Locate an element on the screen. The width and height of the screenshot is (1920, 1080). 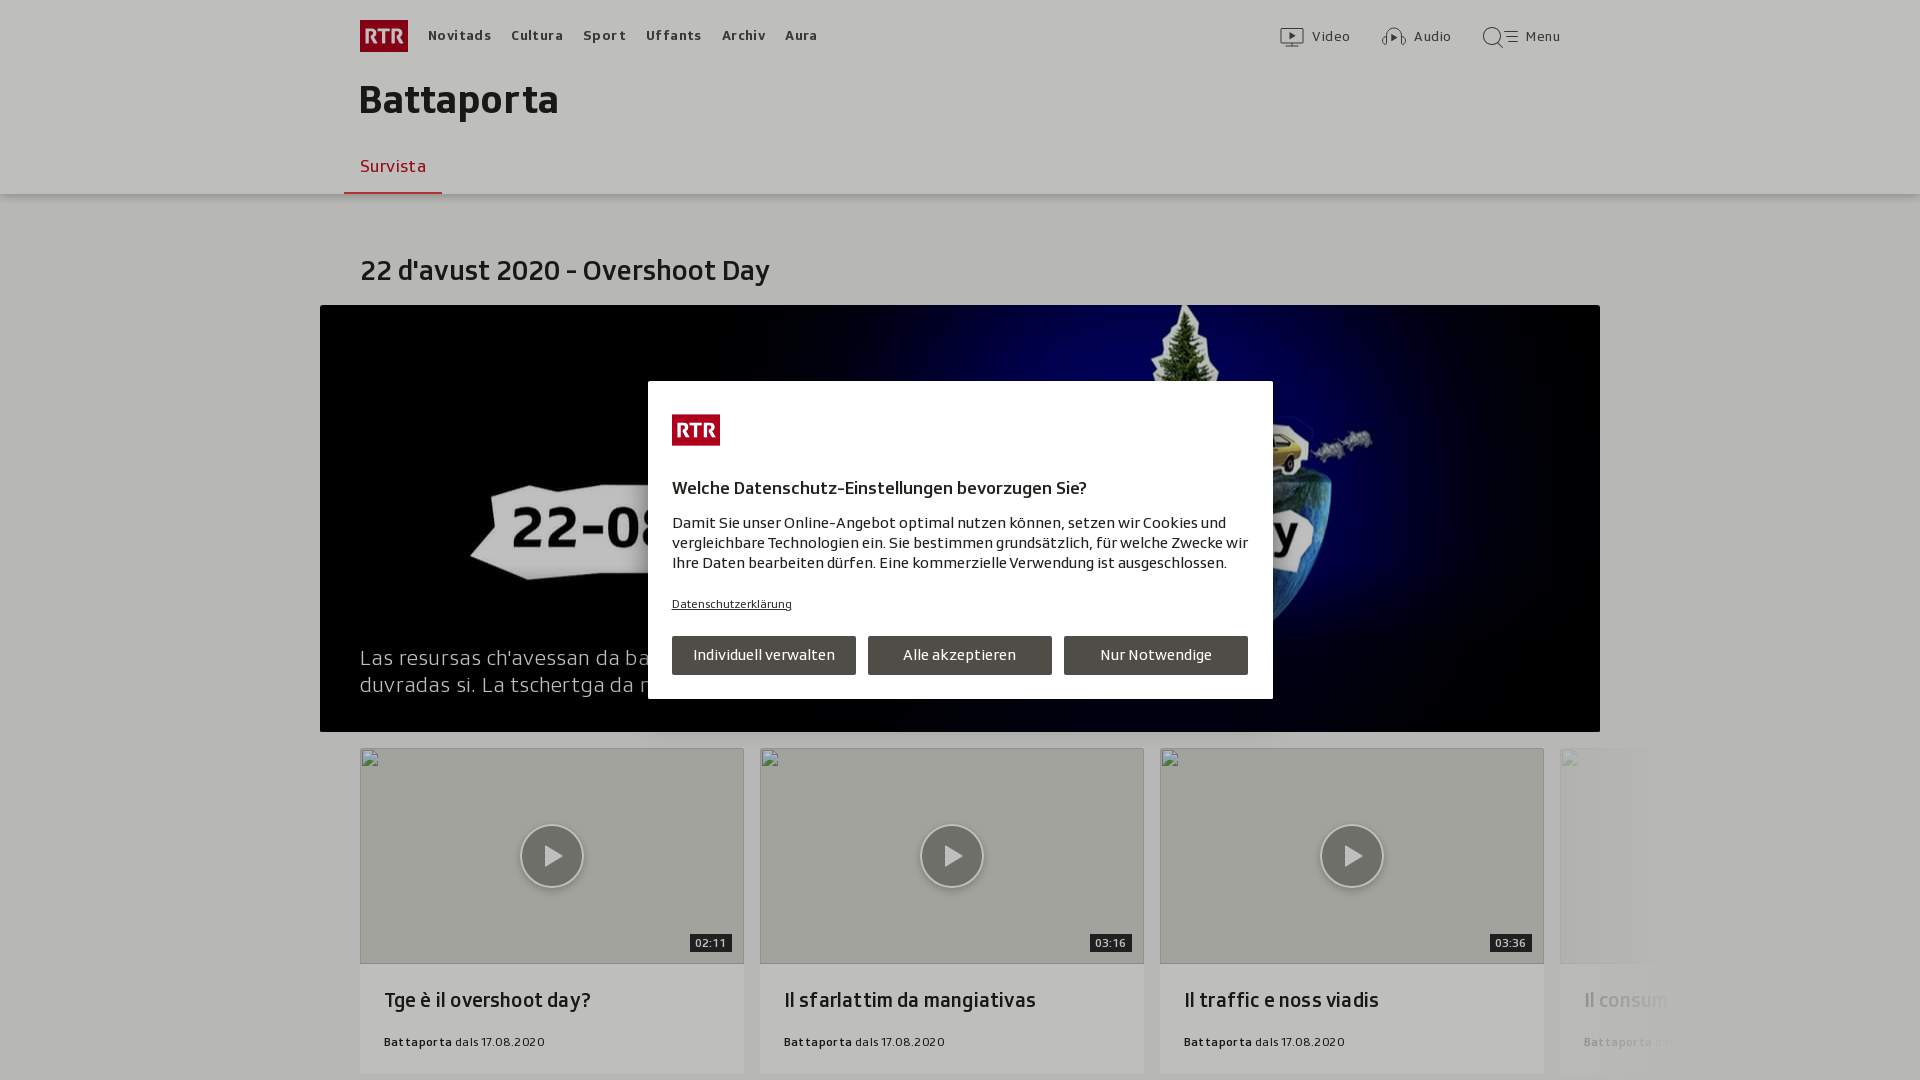
Archiv is located at coordinates (744, 36).